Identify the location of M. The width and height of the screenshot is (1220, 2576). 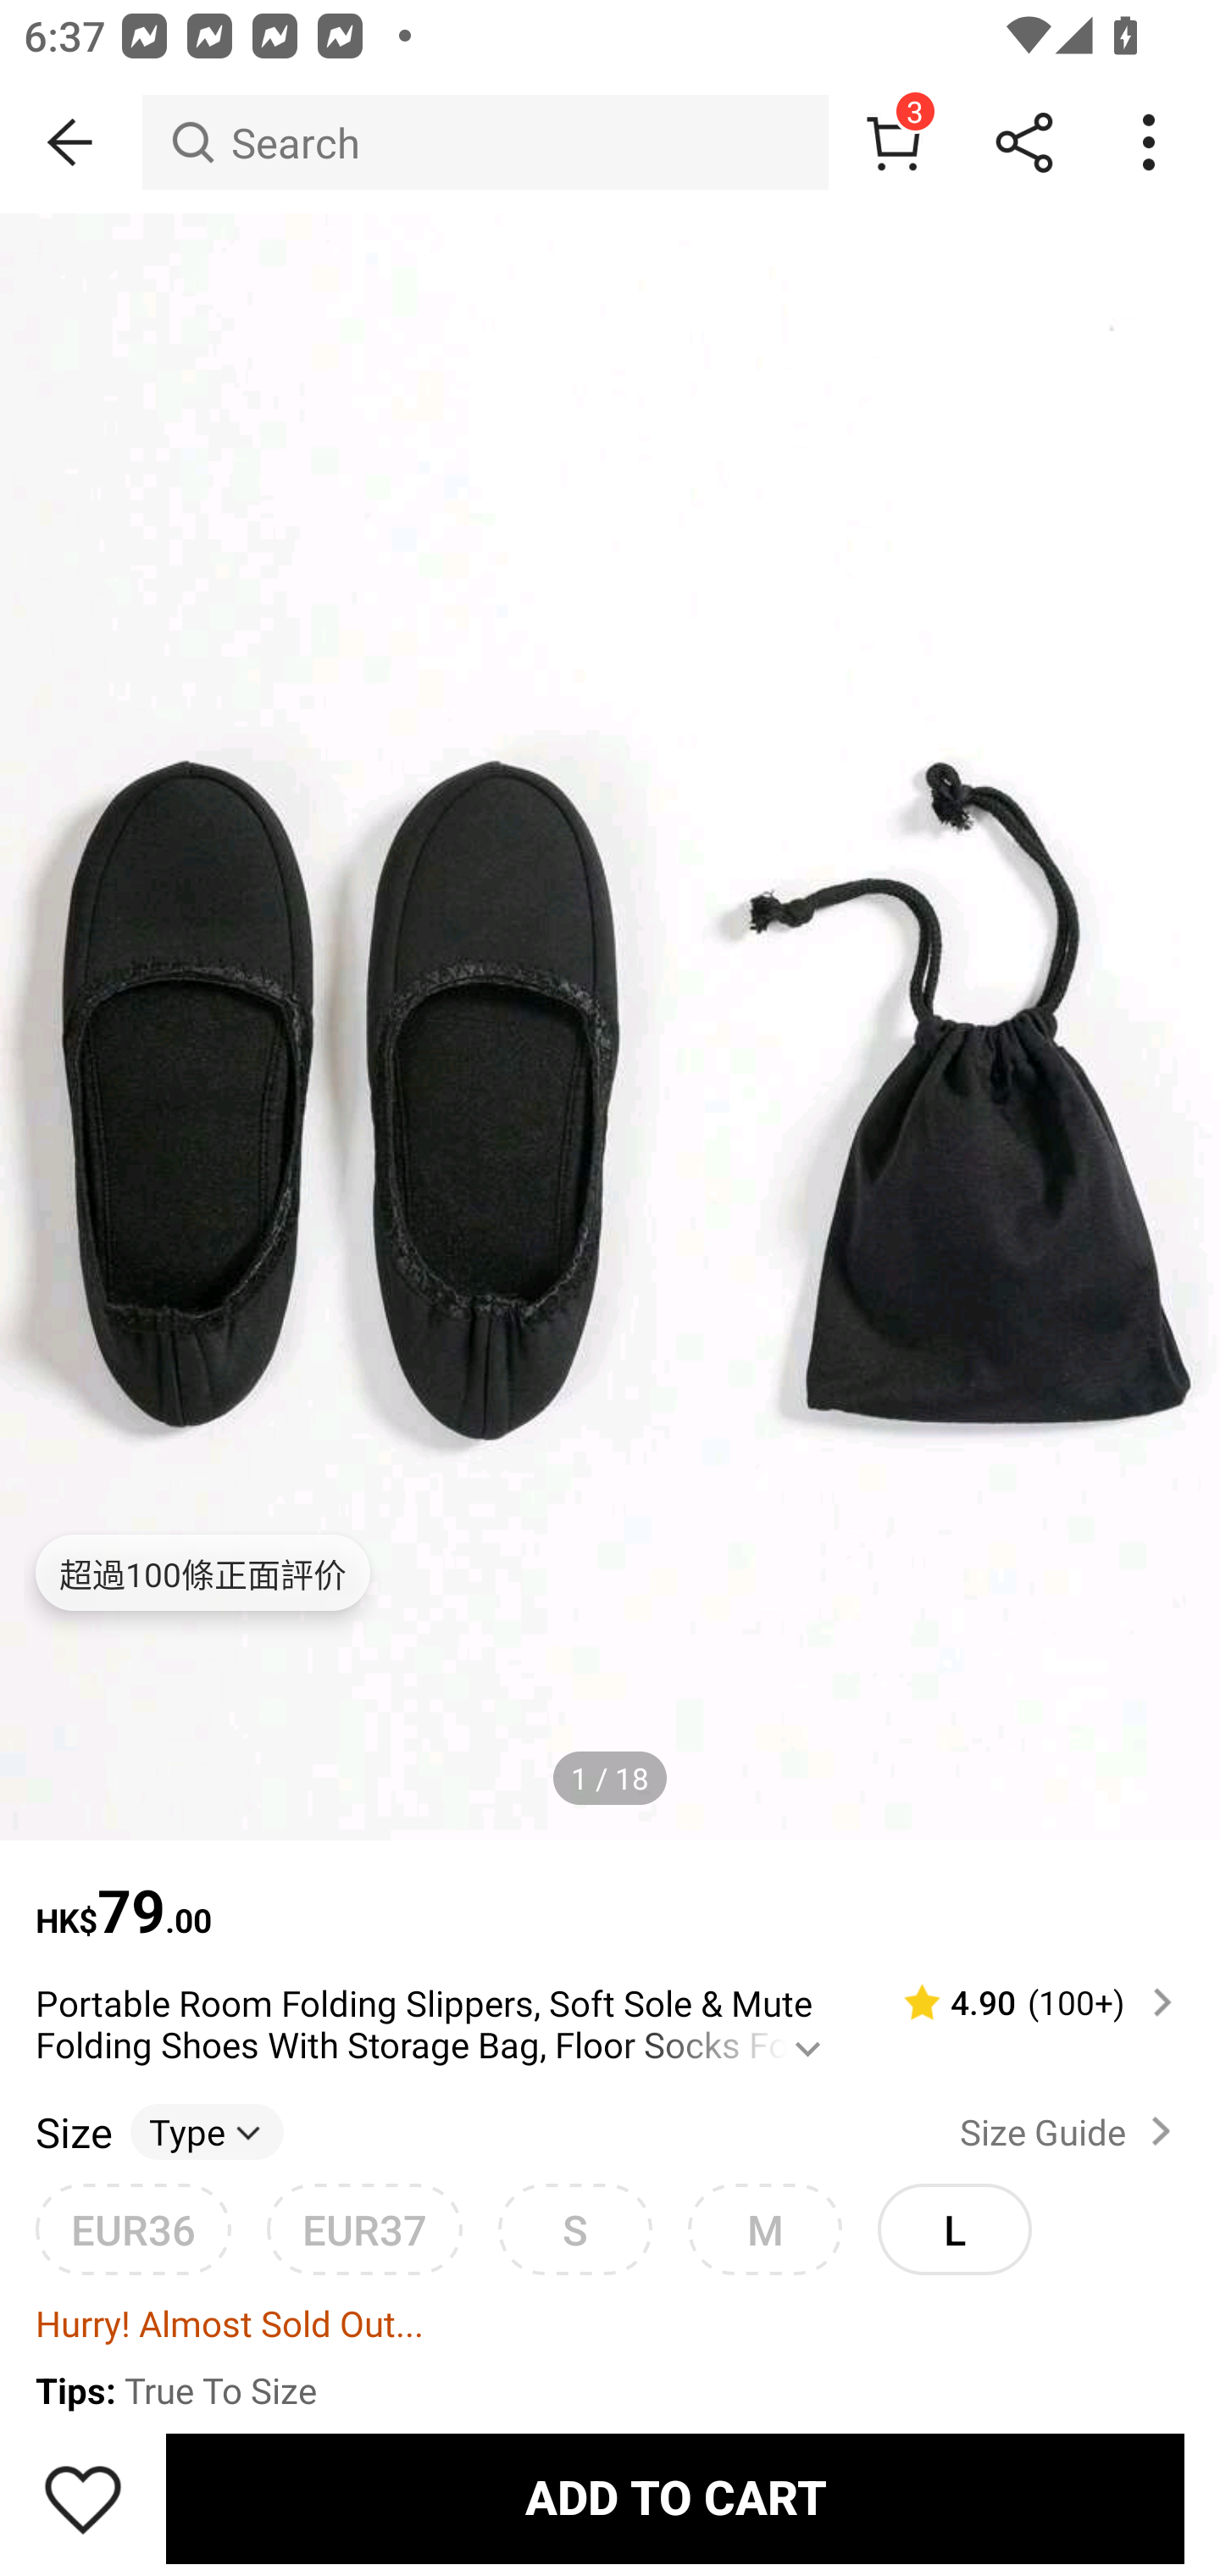
(764, 2229).